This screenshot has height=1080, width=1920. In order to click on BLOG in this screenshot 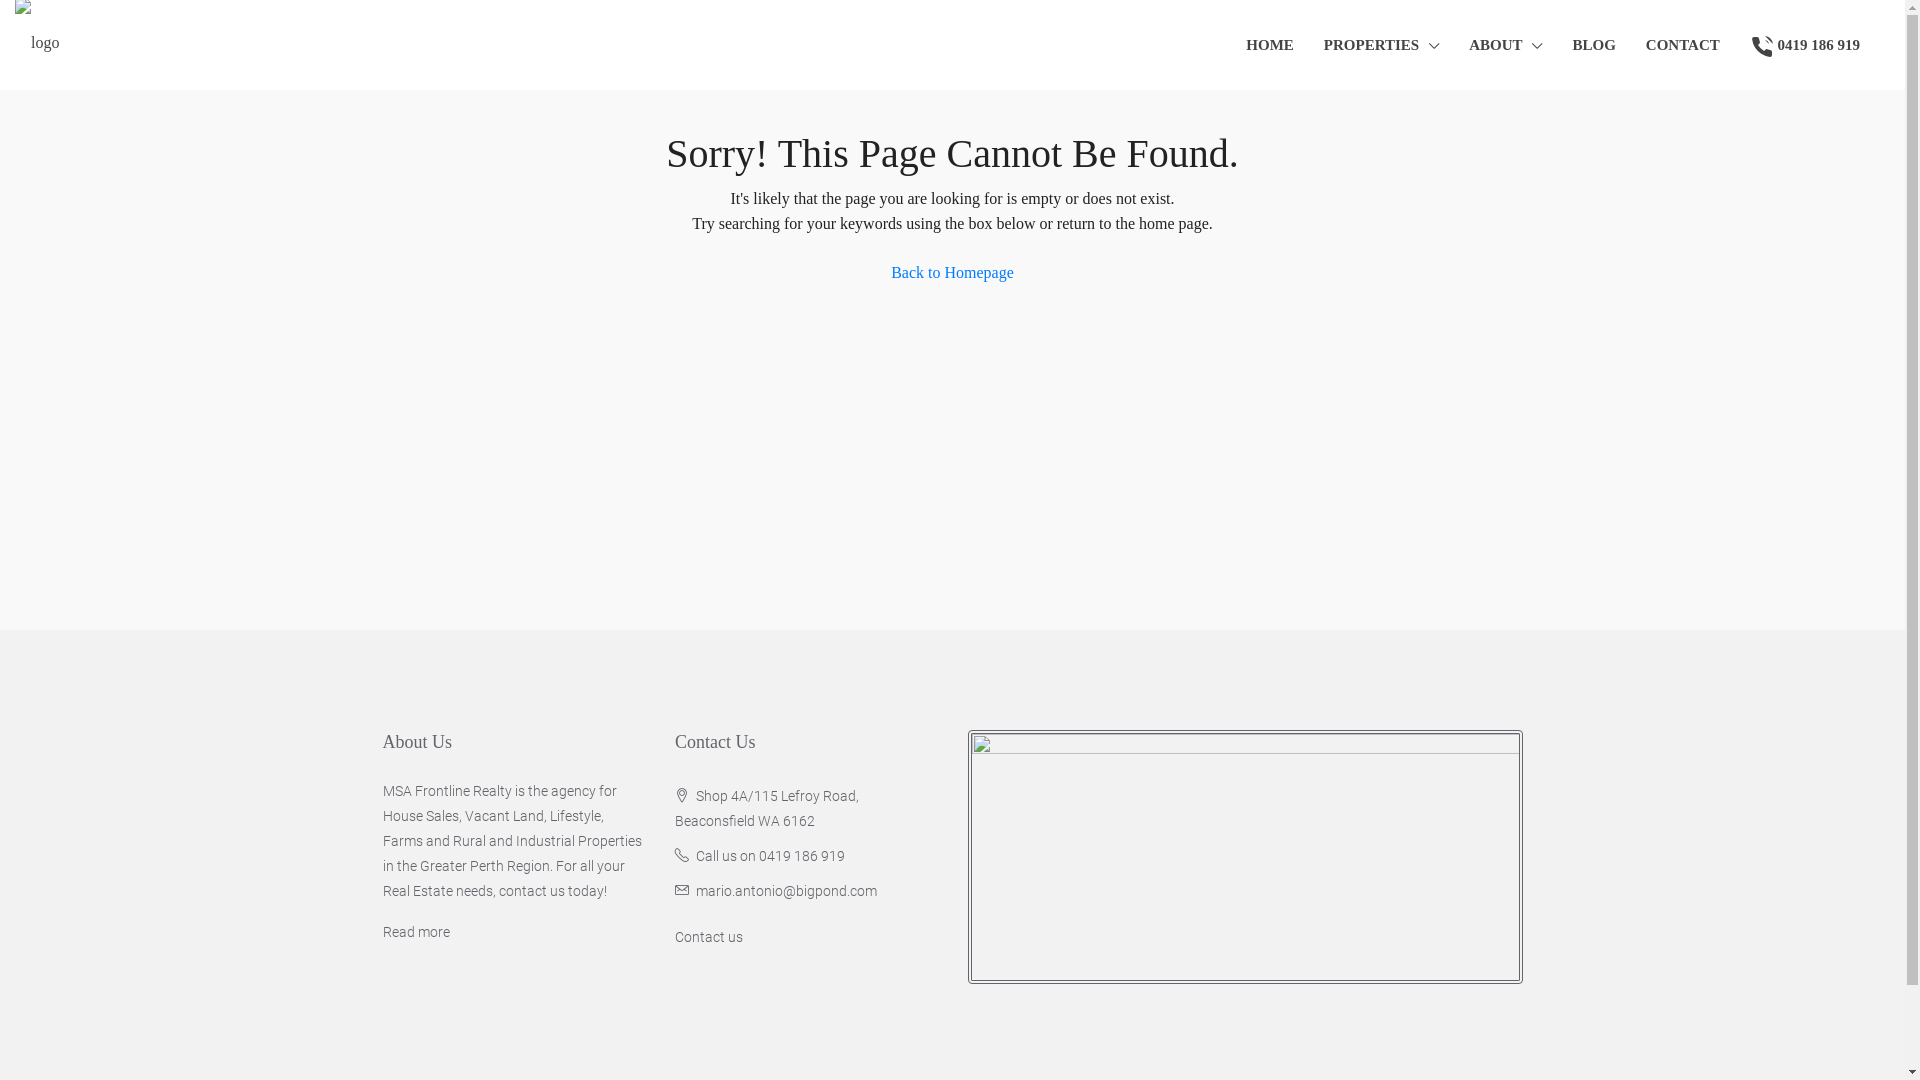, I will do `click(1594, 45)`.